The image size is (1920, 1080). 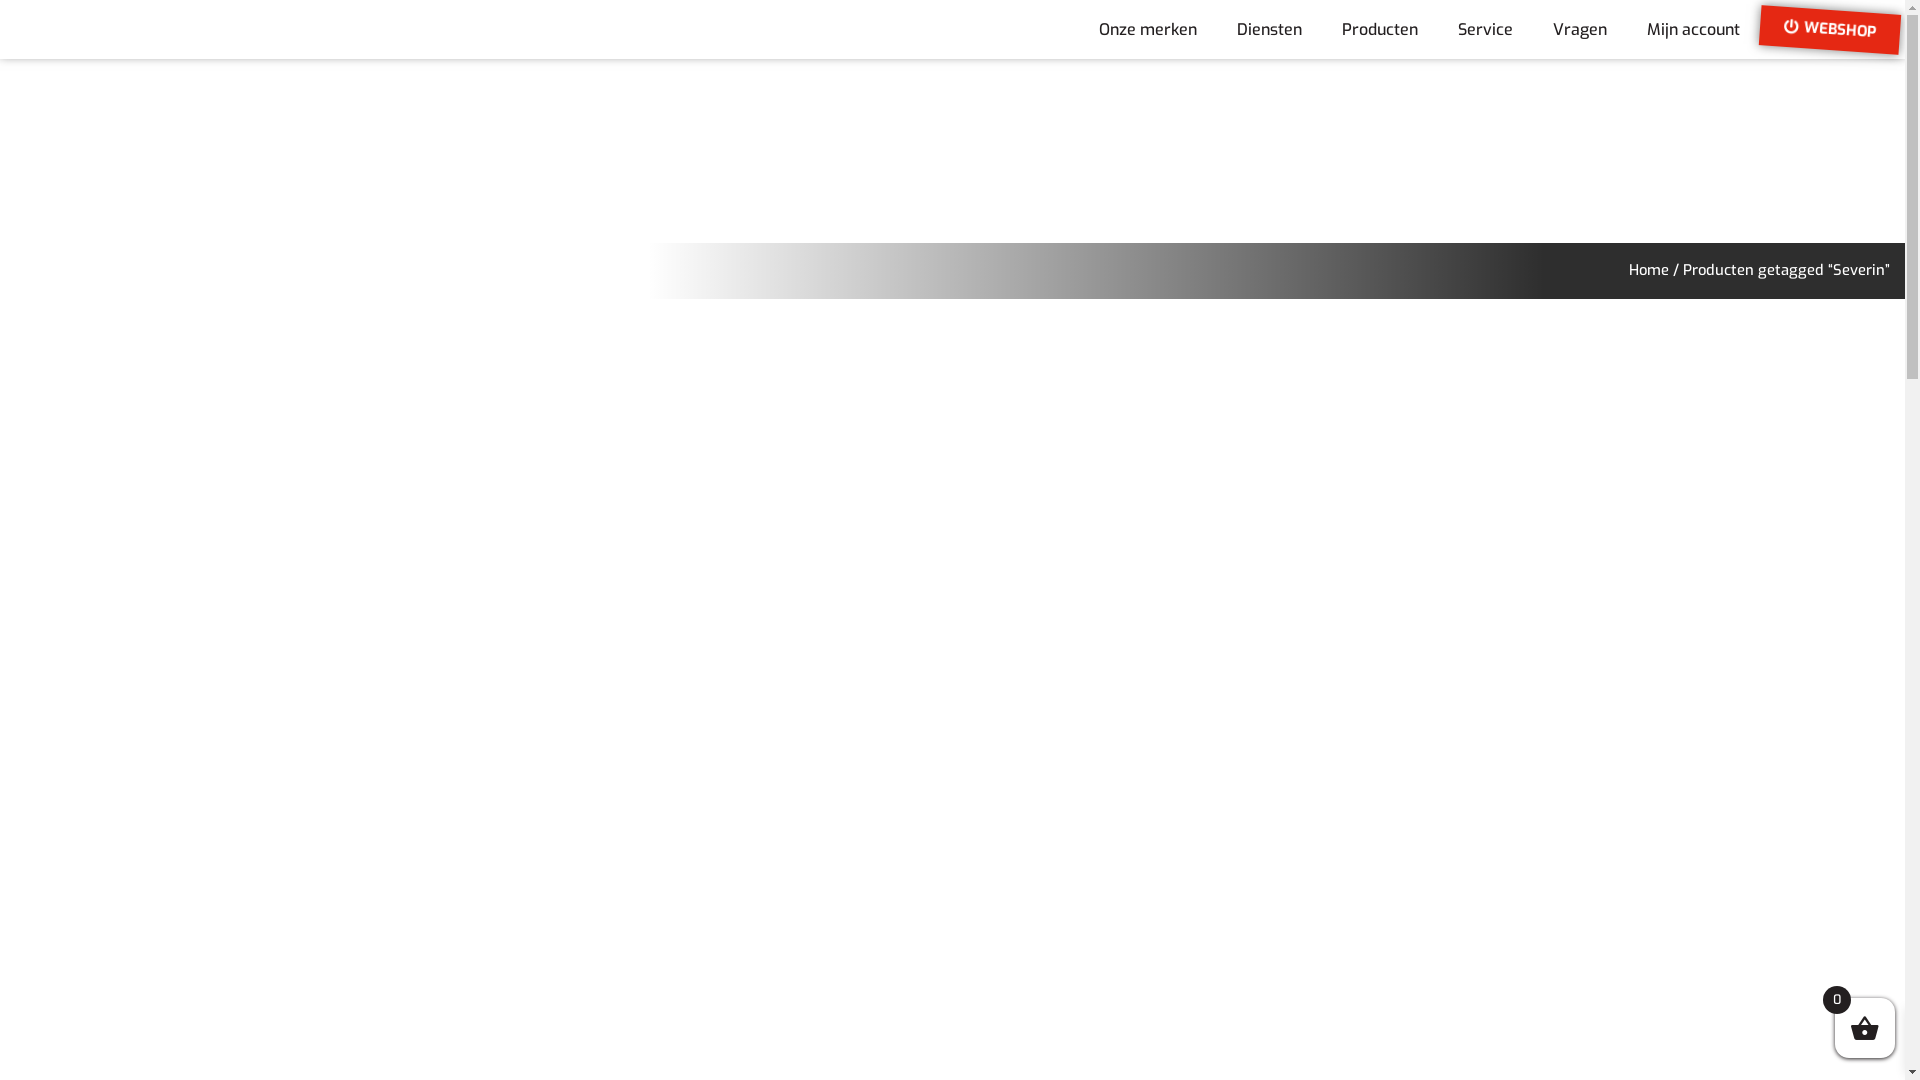 I want to click on WEBSHOP, so click(x=1829, y=25).